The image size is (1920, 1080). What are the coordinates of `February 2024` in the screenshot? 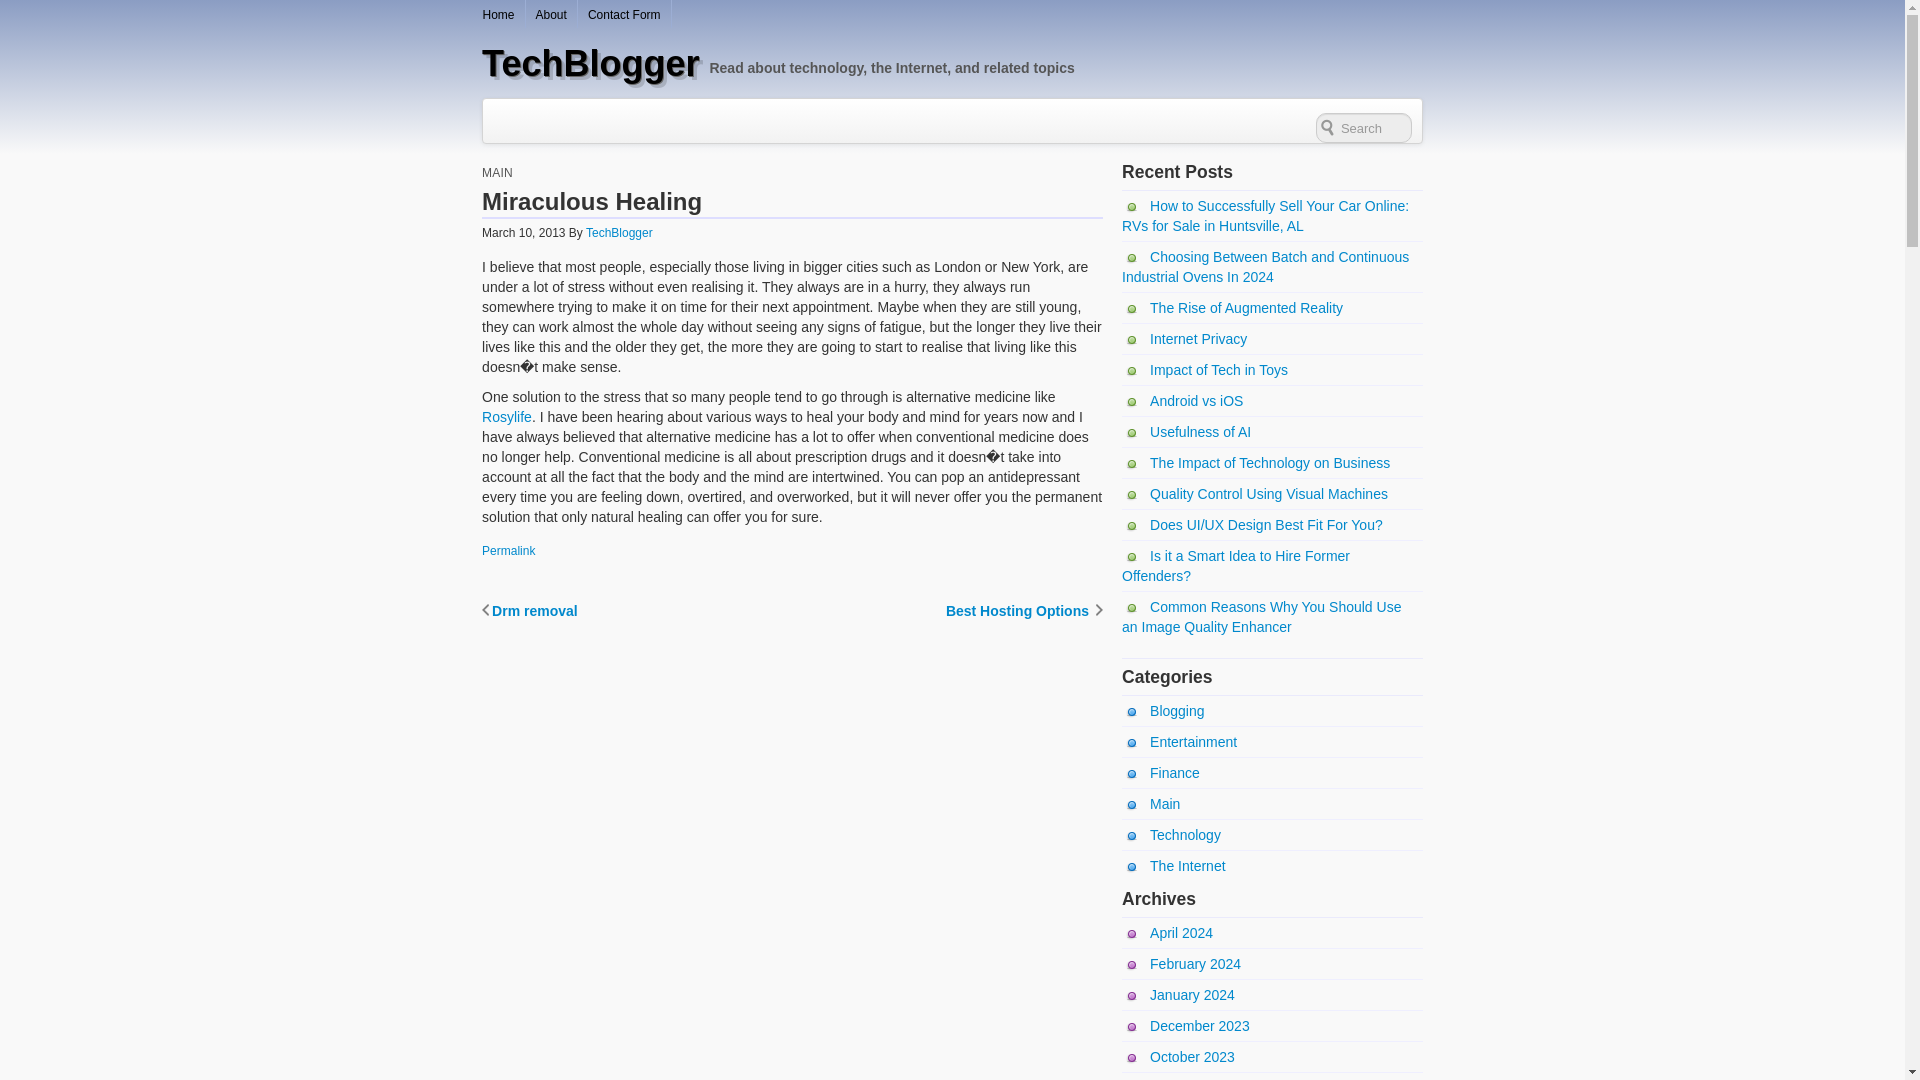 It's located at (1180, 964).